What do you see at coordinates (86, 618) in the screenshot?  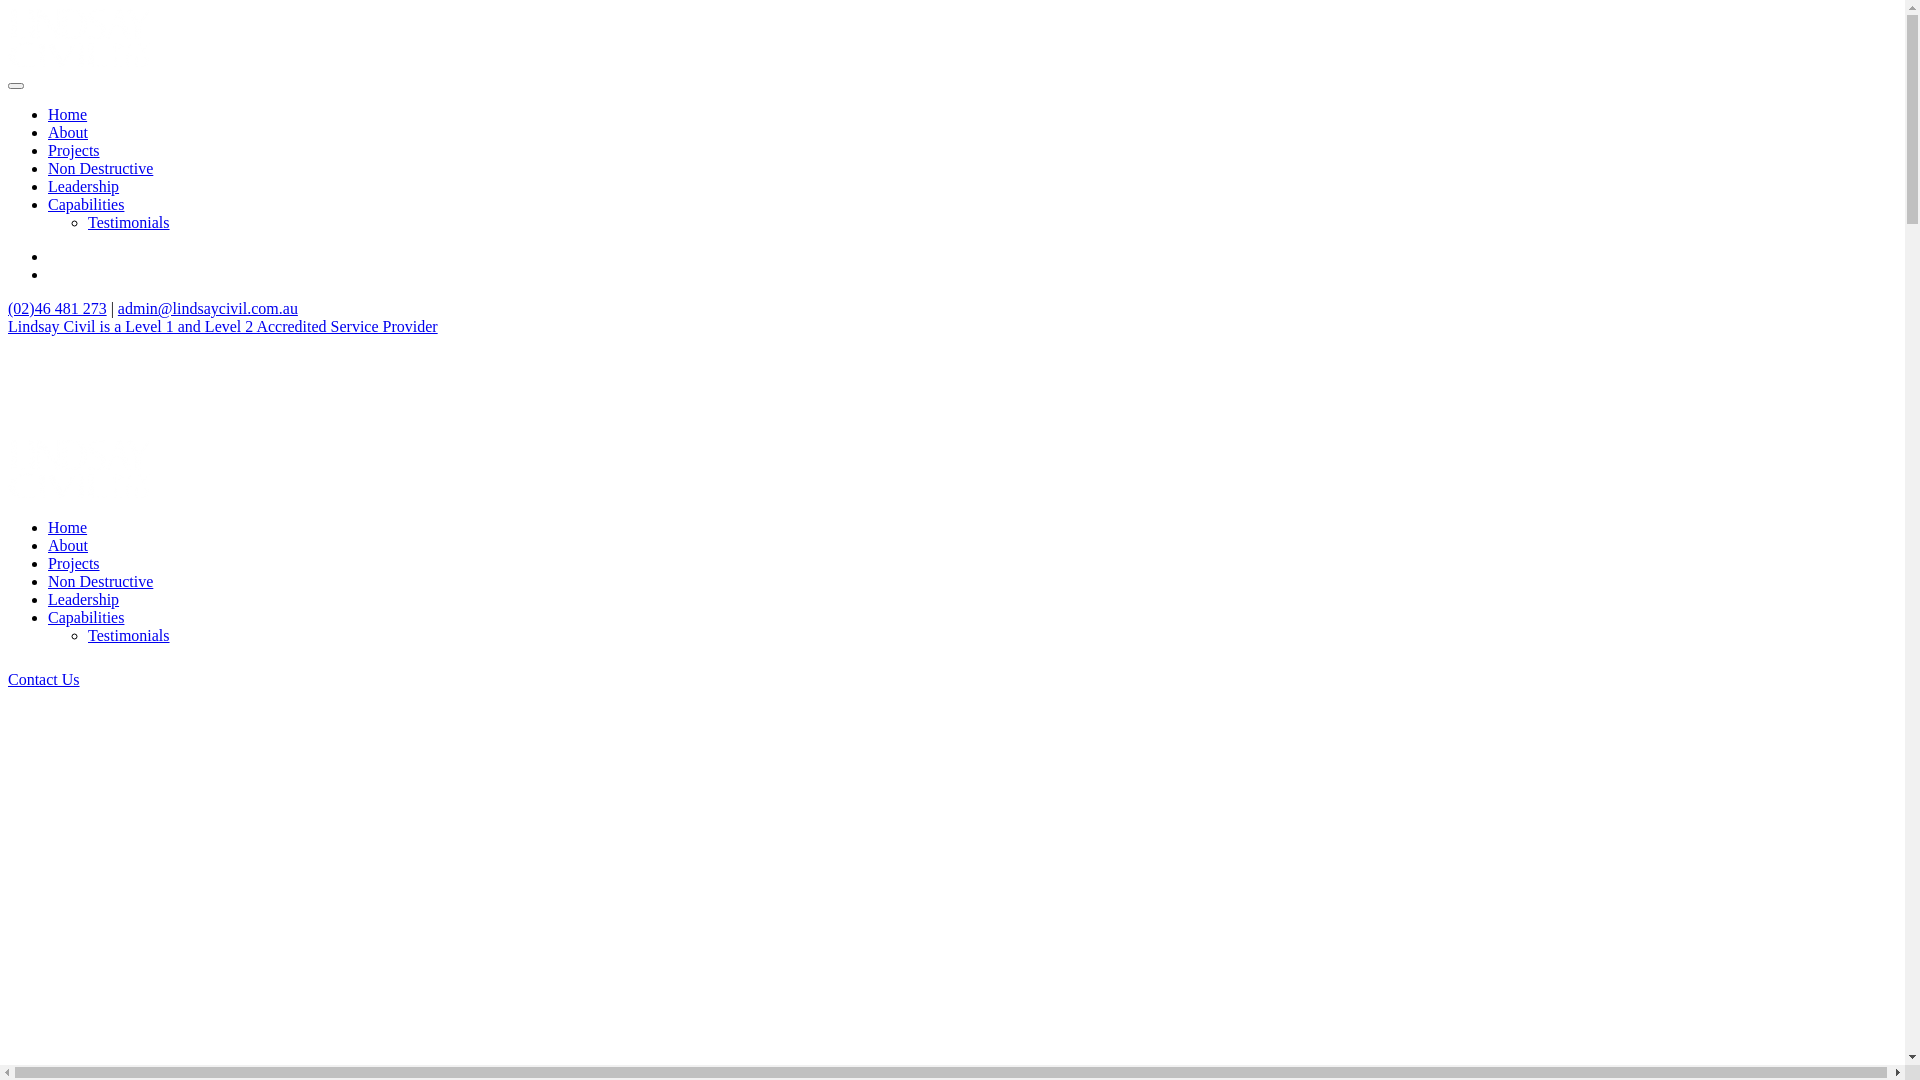 I see `Capabilities` at bounding box center [86, 618].